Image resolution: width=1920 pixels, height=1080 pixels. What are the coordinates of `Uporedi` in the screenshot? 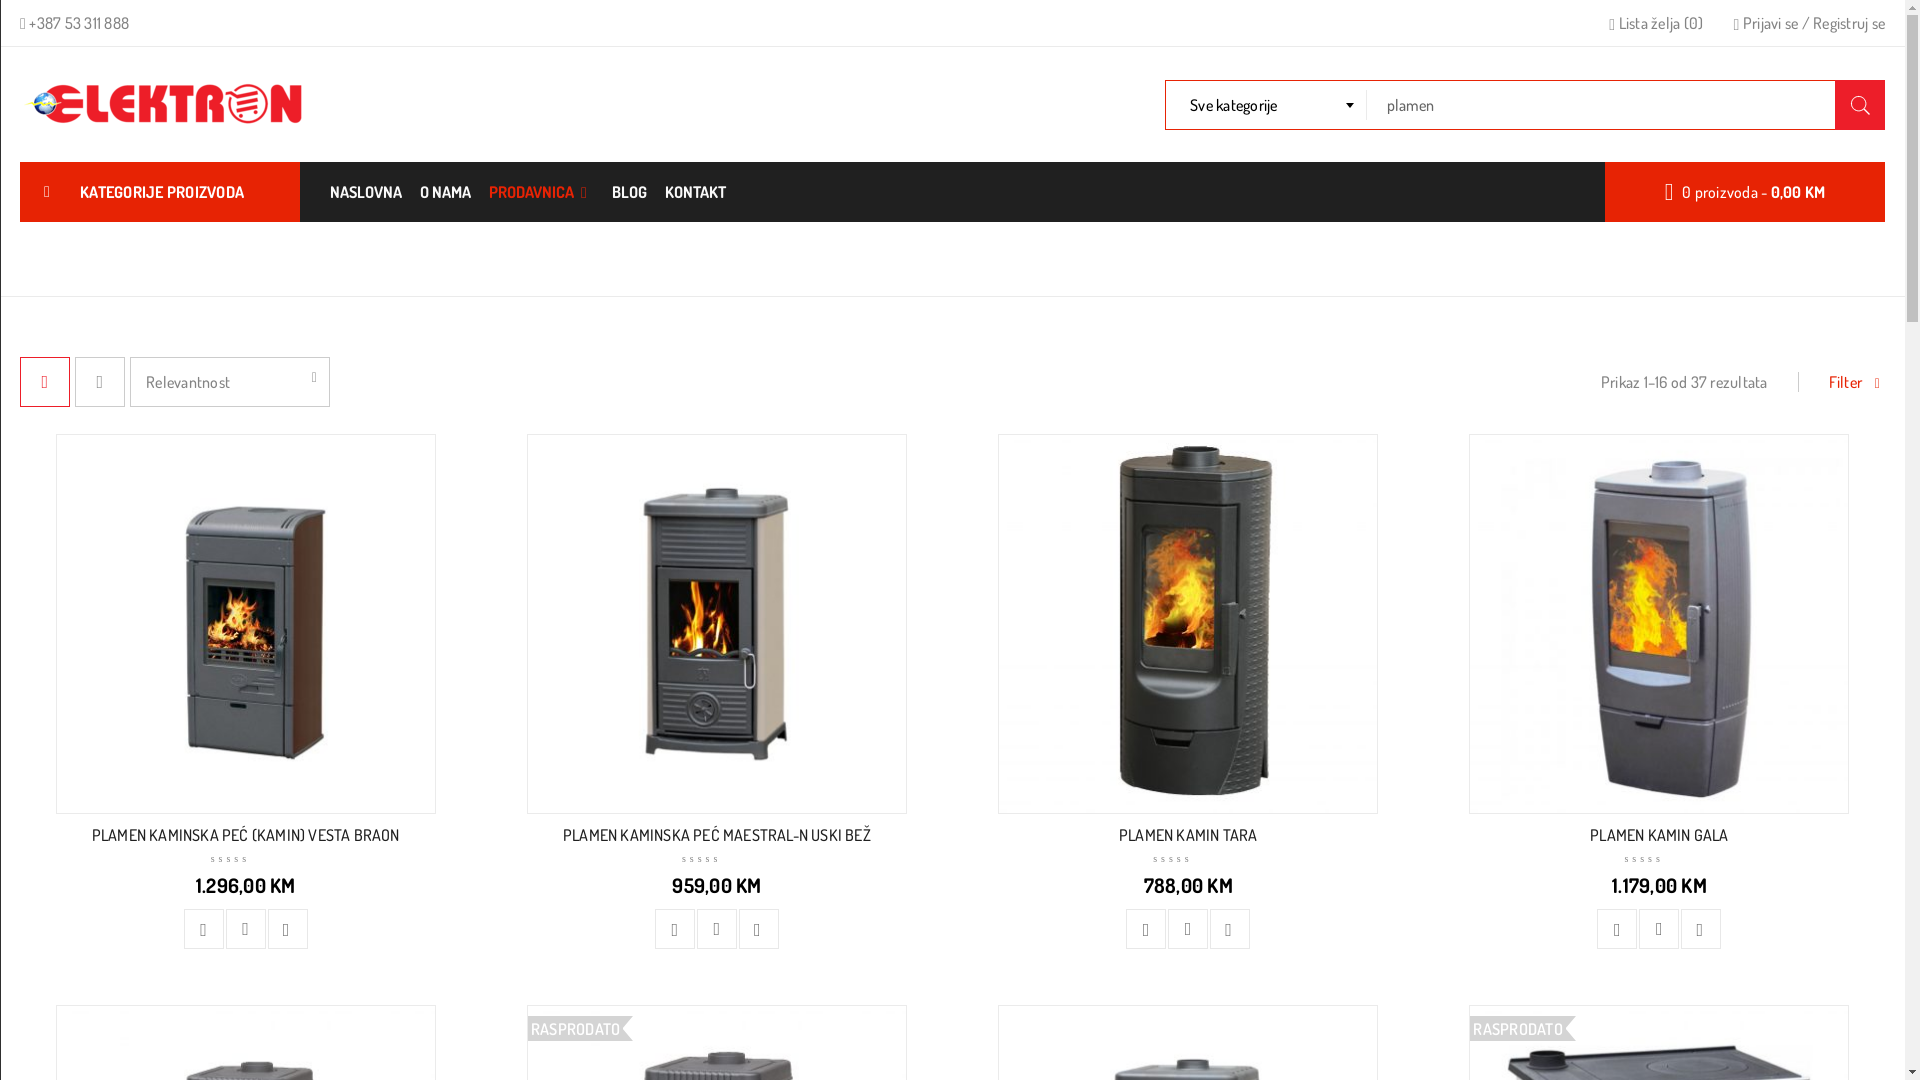 It's located at (1188, 929).